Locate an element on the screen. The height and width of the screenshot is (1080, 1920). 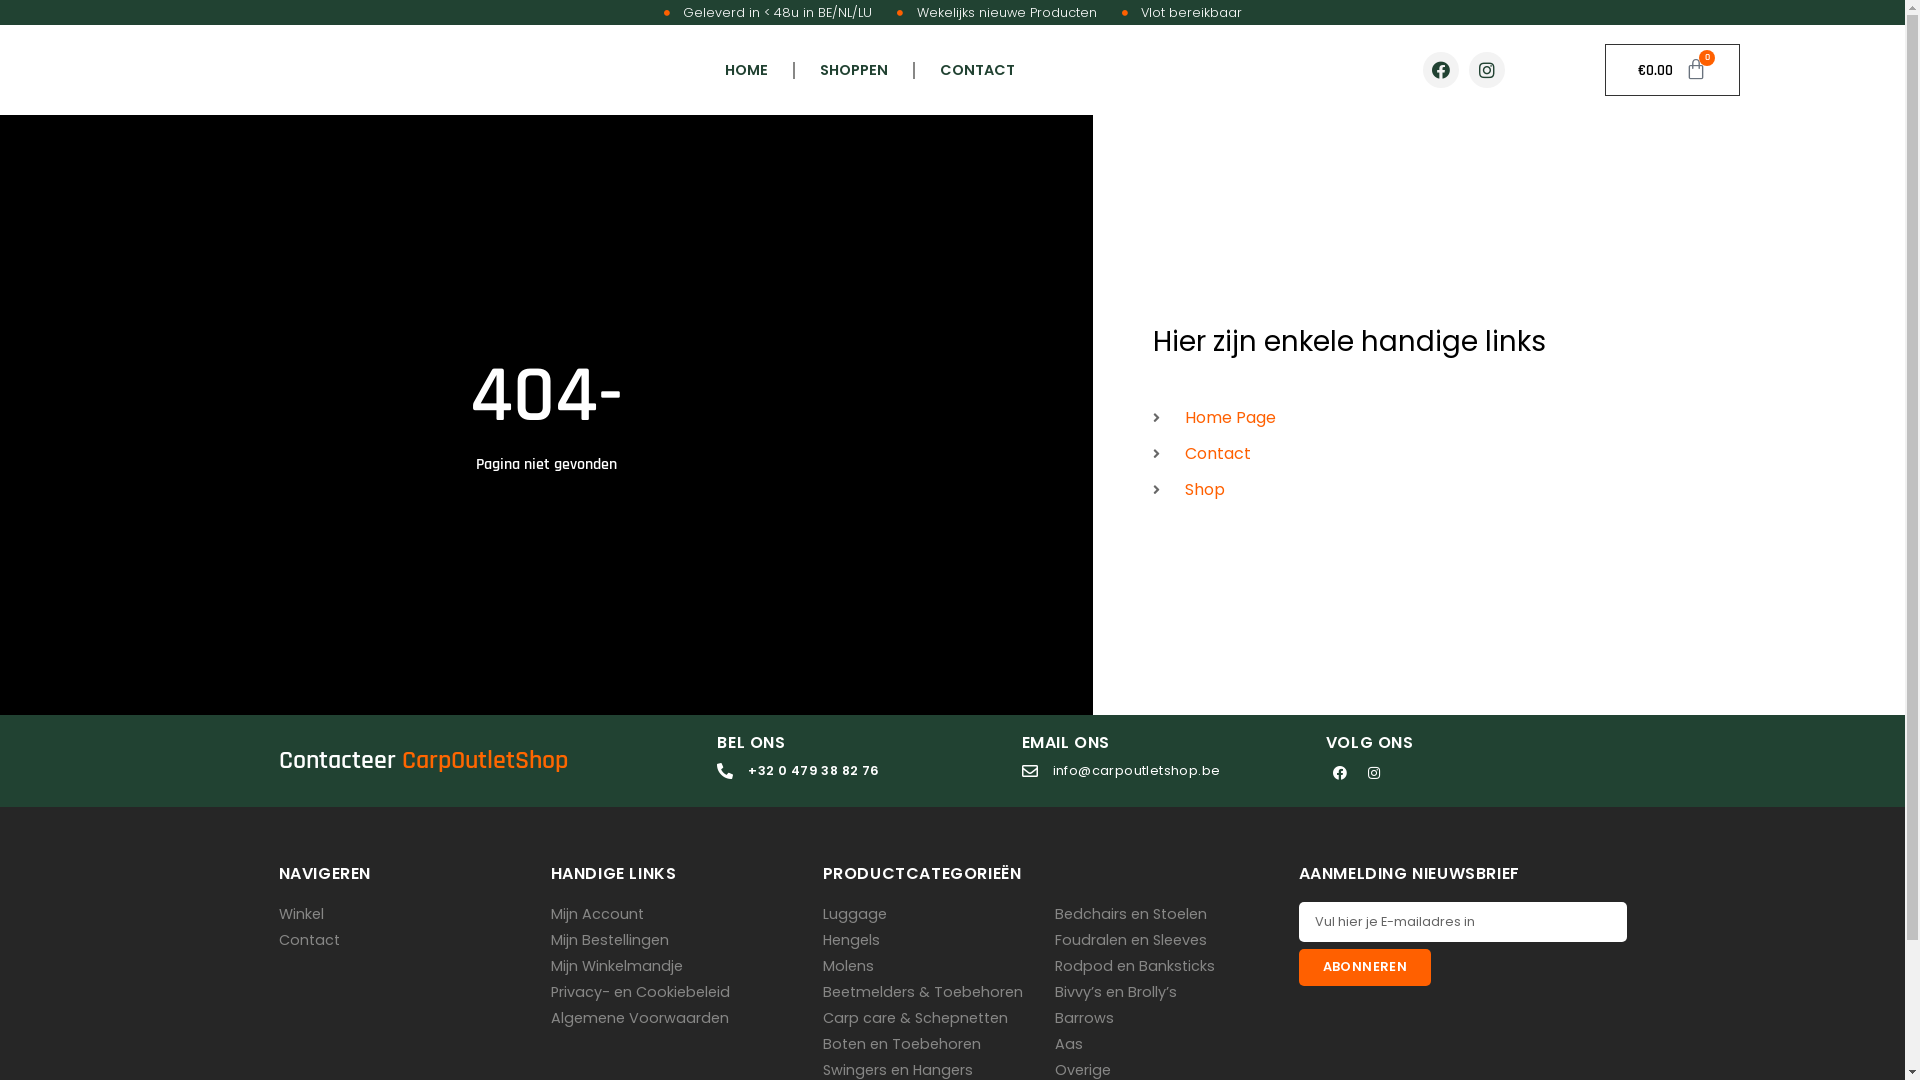
Shop is located at coordinates (1514, 490).